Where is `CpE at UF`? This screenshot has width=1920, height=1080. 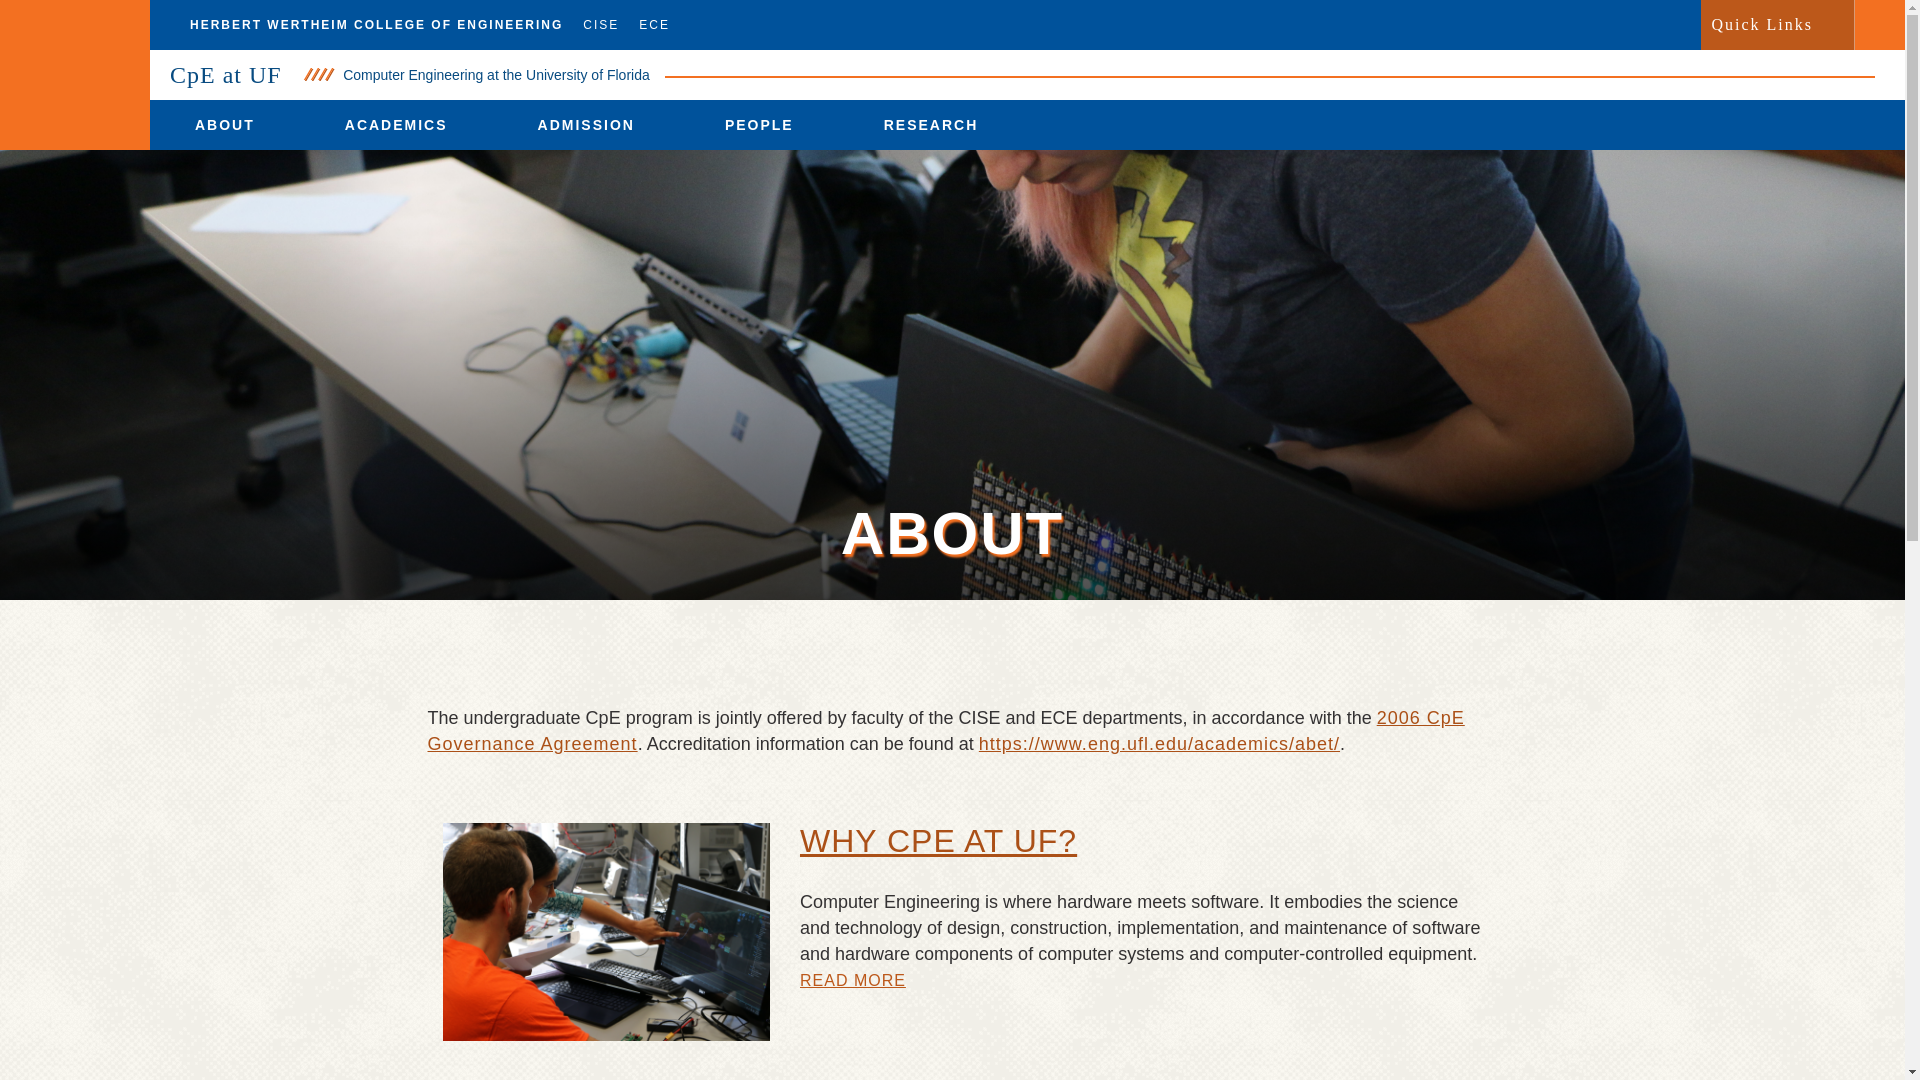
CpE at UF is located at coordinates (226, 74).